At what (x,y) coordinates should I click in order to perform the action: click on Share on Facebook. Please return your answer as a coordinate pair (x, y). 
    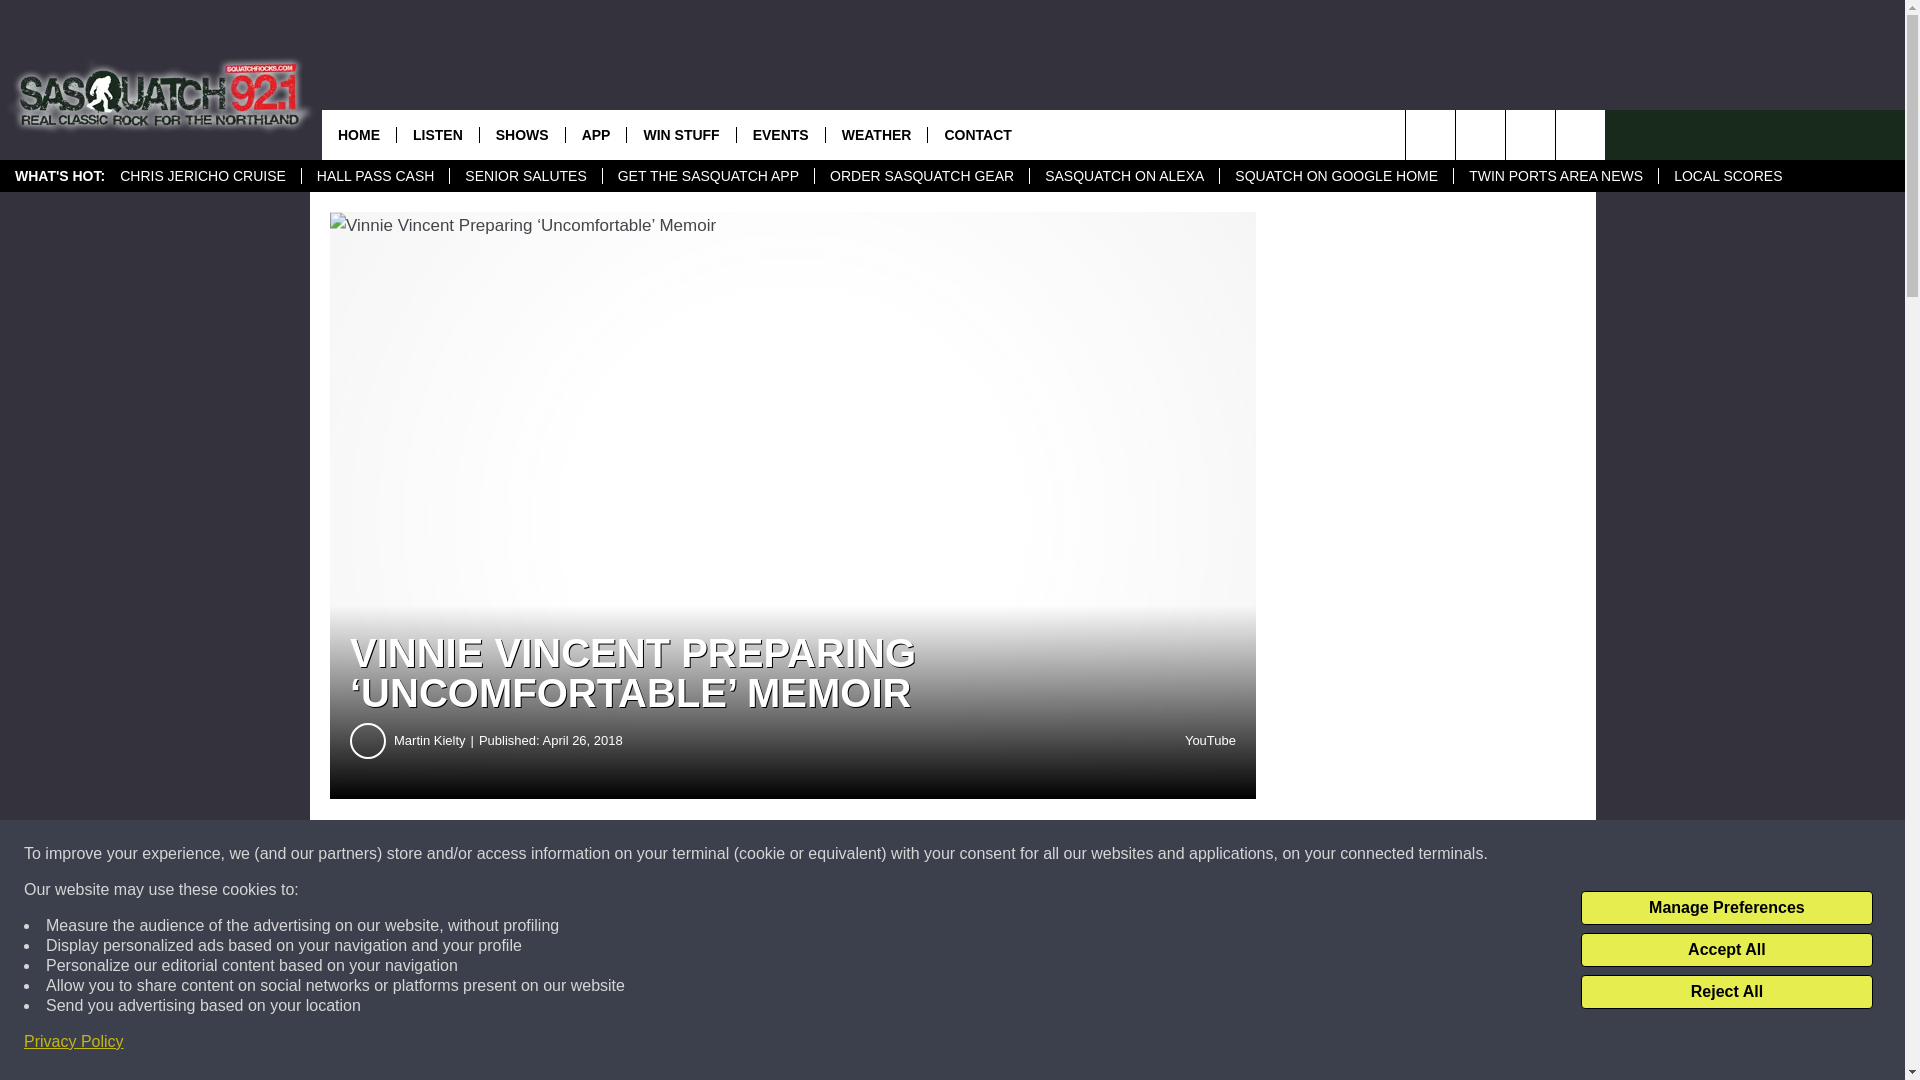
    Looking at the image, I should click on (608, 854).